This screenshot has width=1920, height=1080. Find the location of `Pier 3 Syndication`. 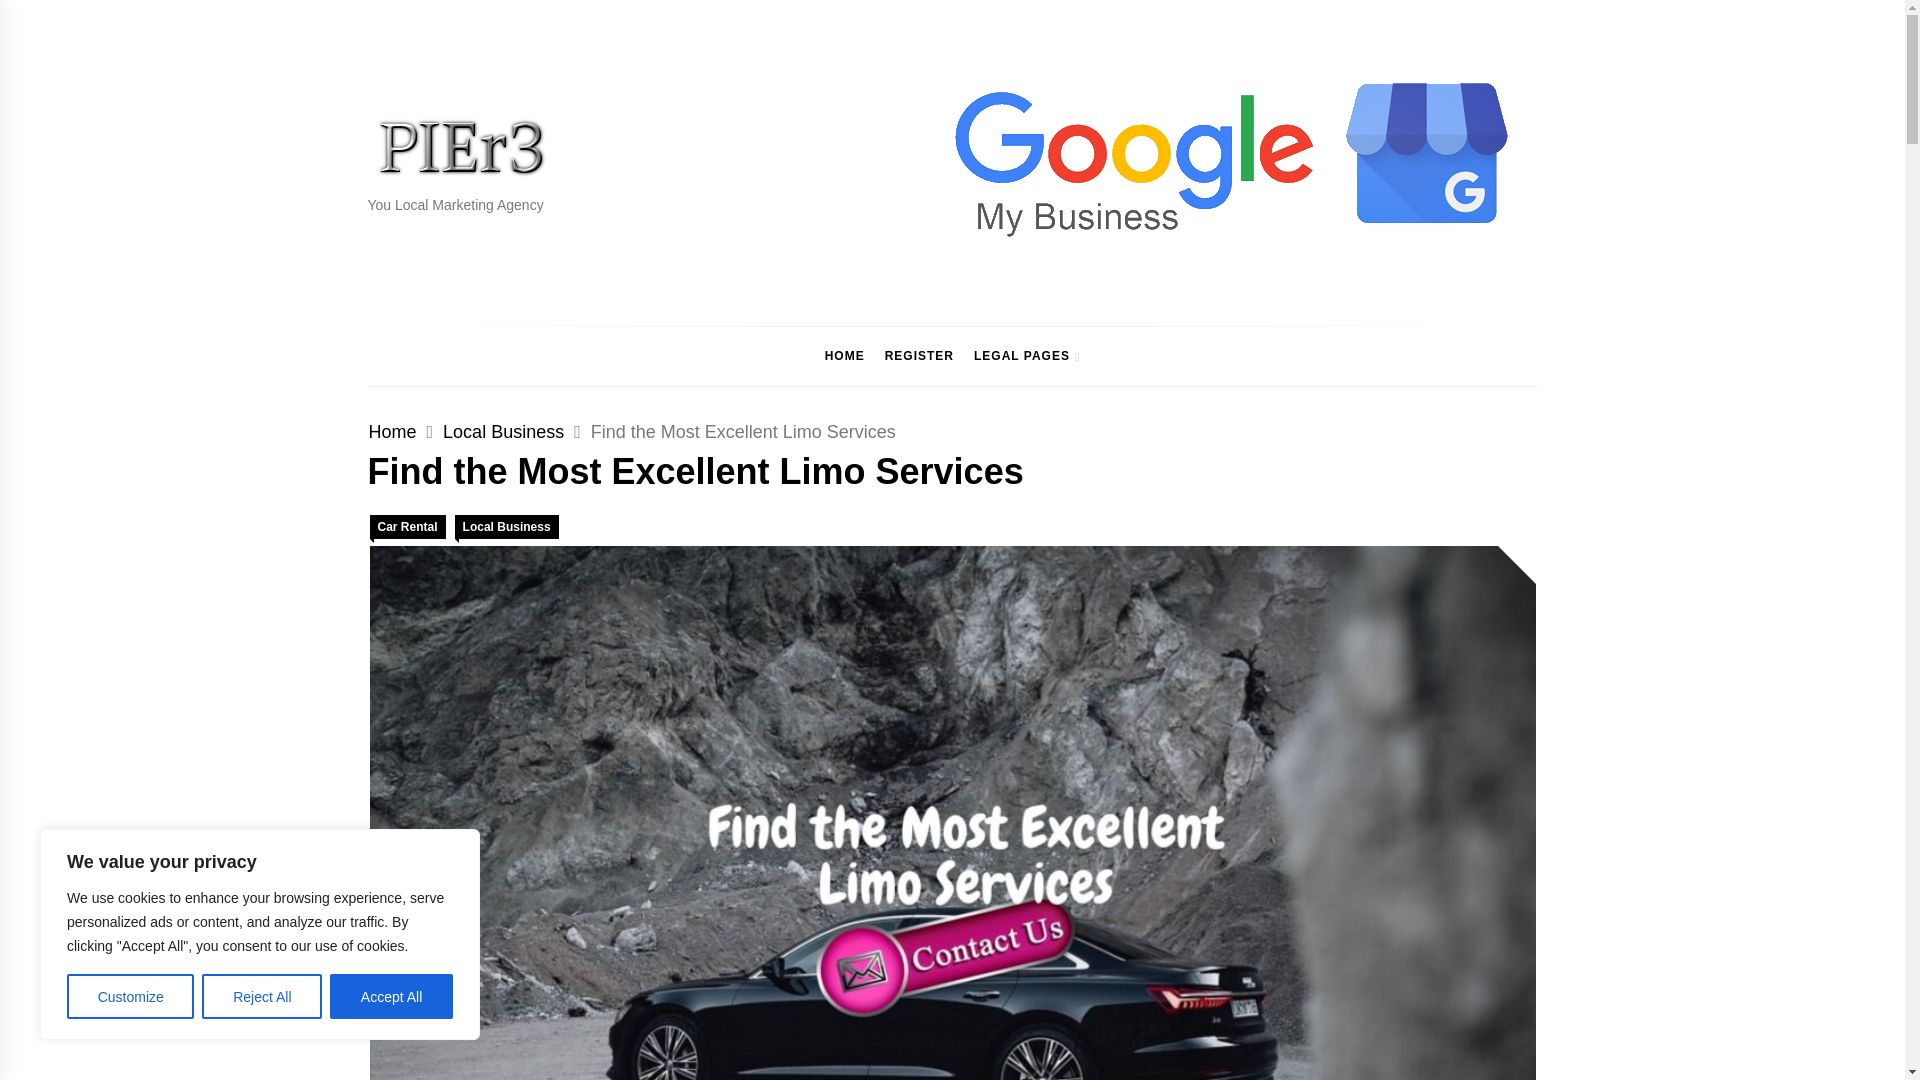

Pier 3 Syndication is located at coordinates (515, 214).